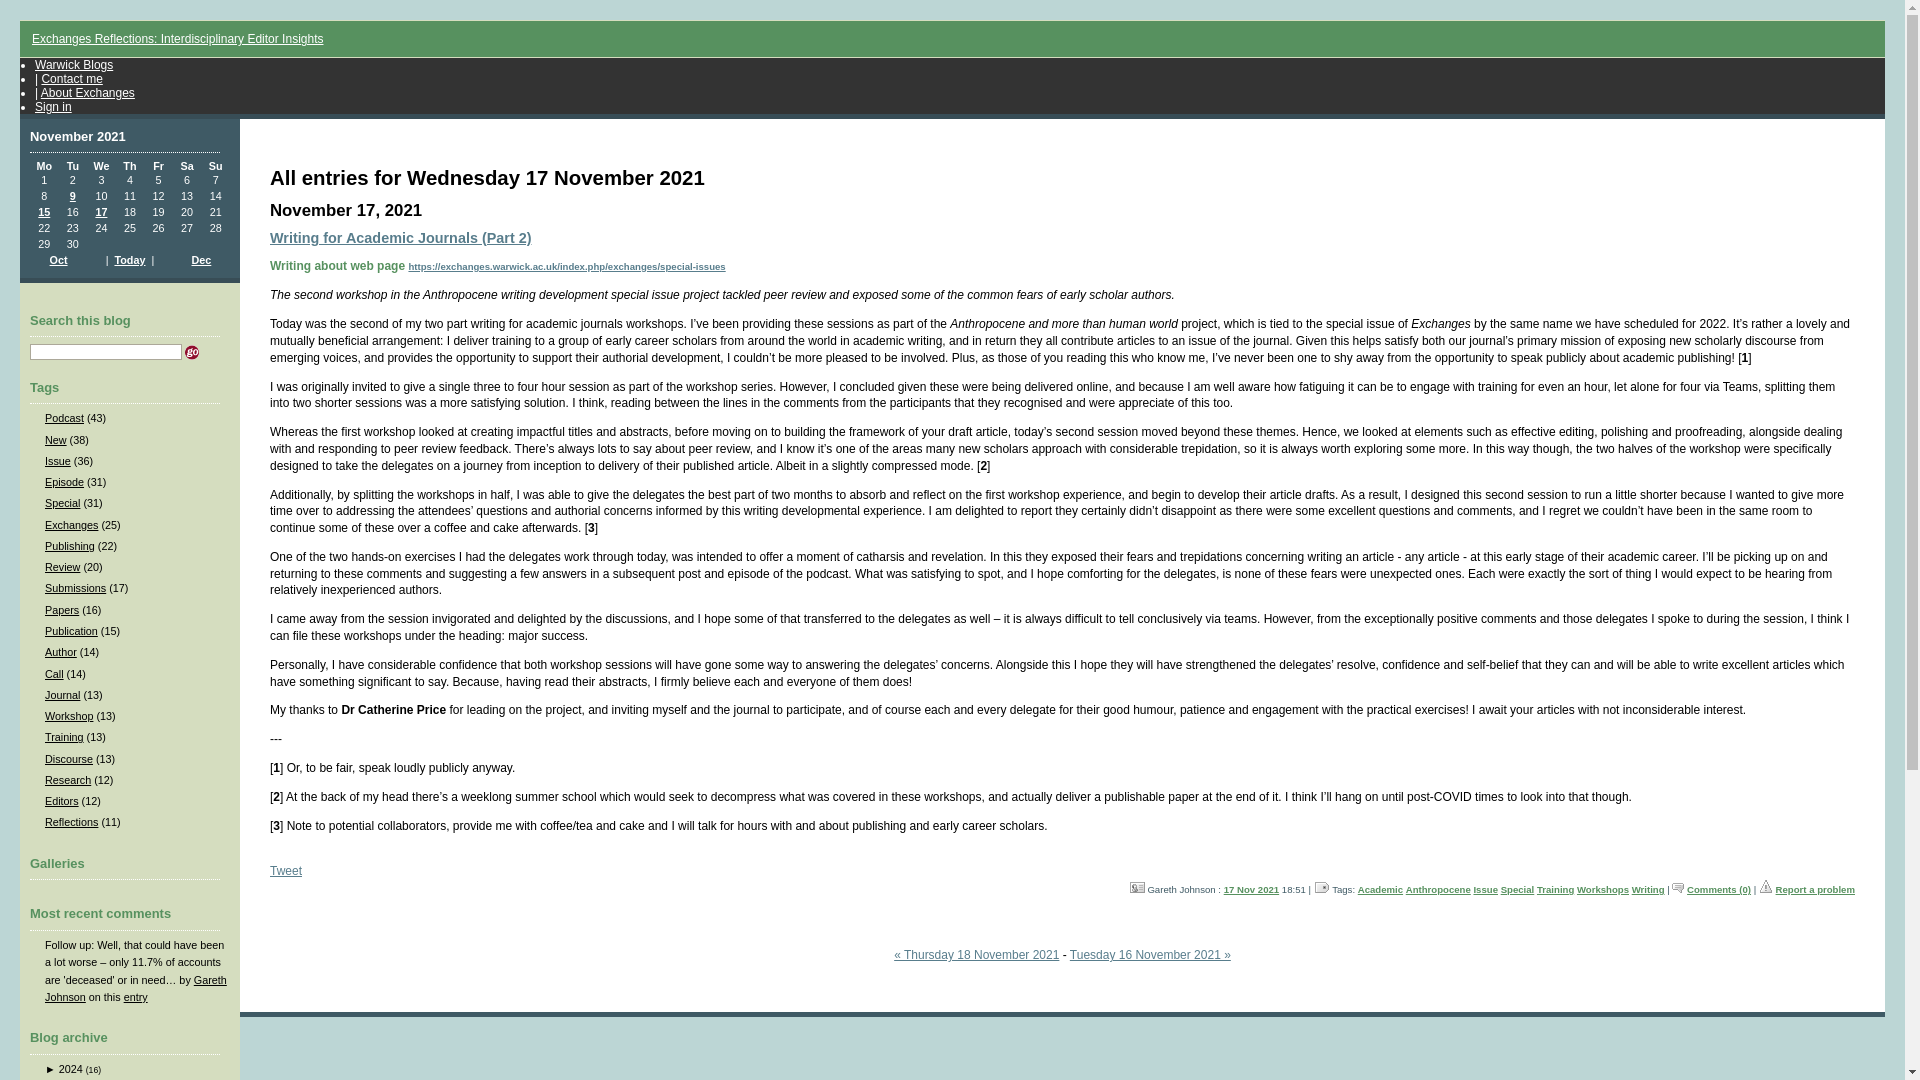  Describe the element at coordinates (61, 609) in the screenshot. I see `Papers` at that location.